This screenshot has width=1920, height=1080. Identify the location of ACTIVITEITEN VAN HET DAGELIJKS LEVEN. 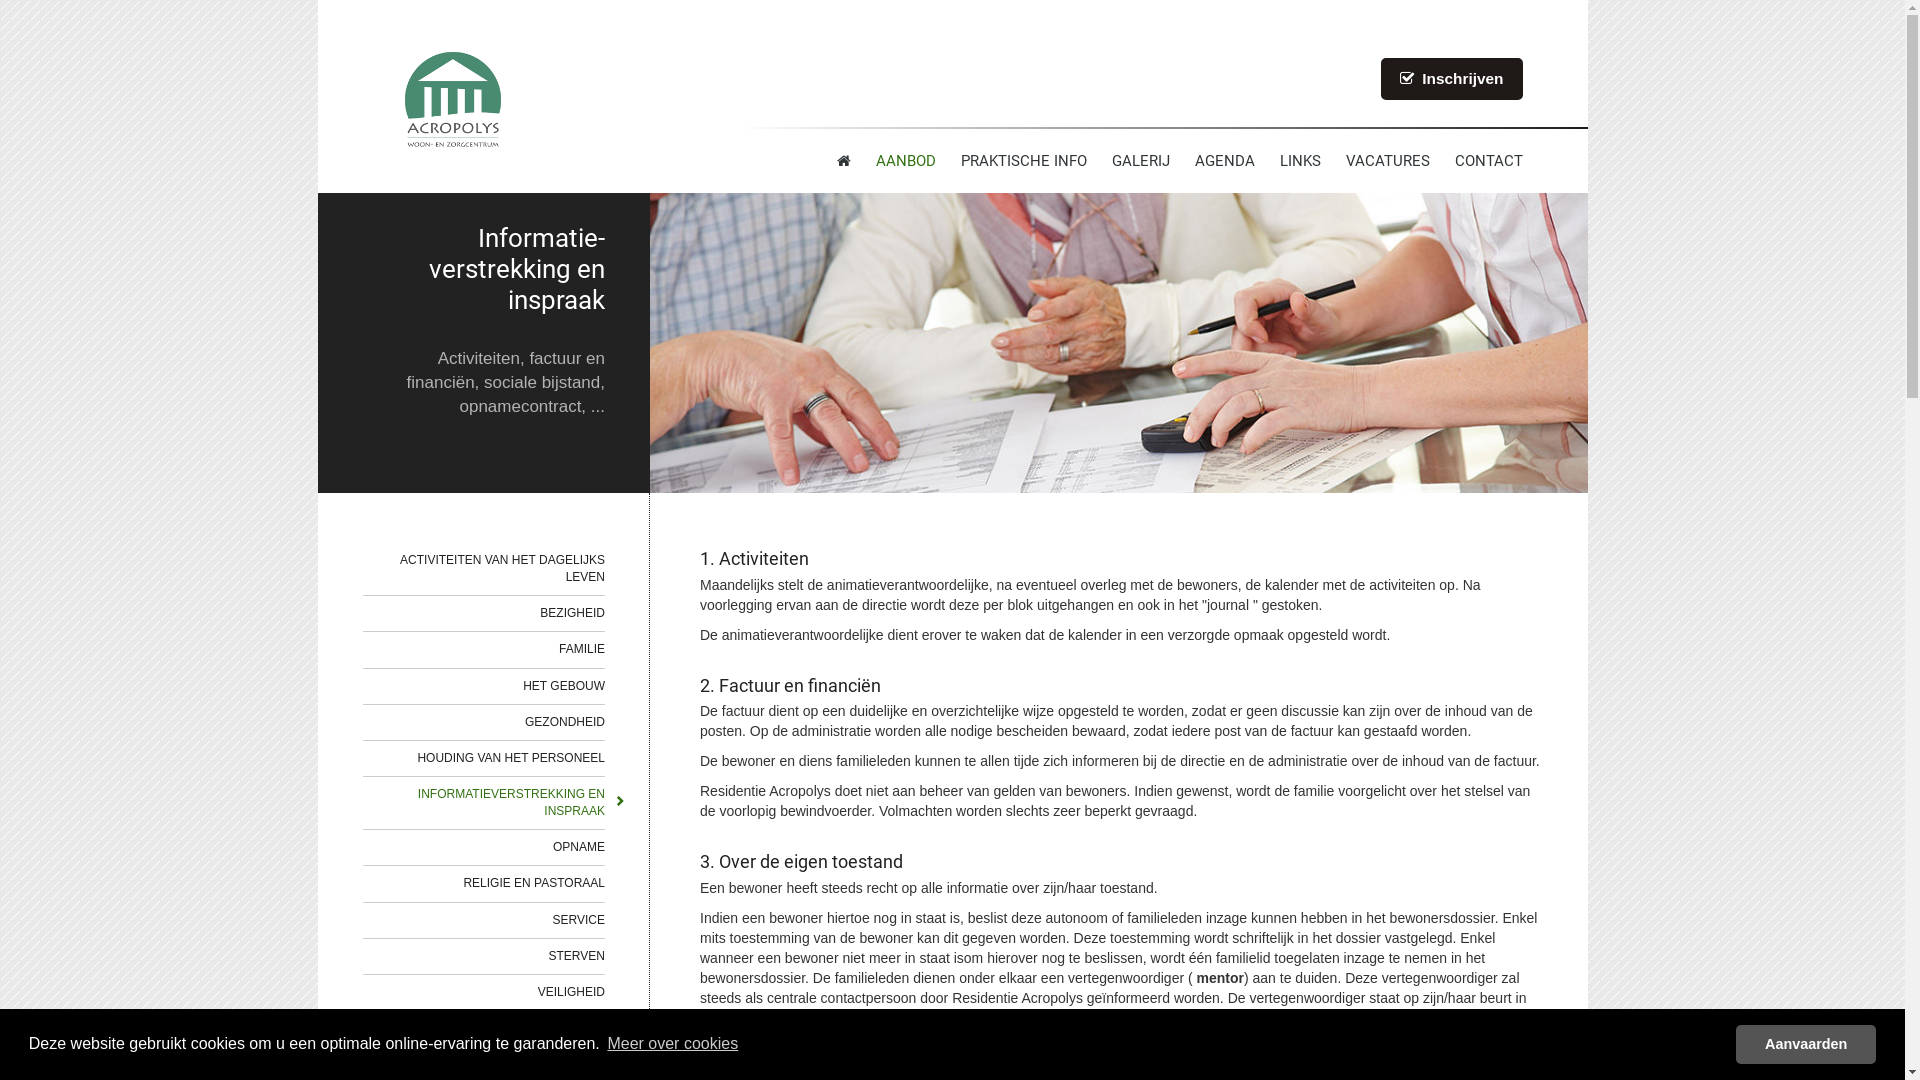
(484, 569).